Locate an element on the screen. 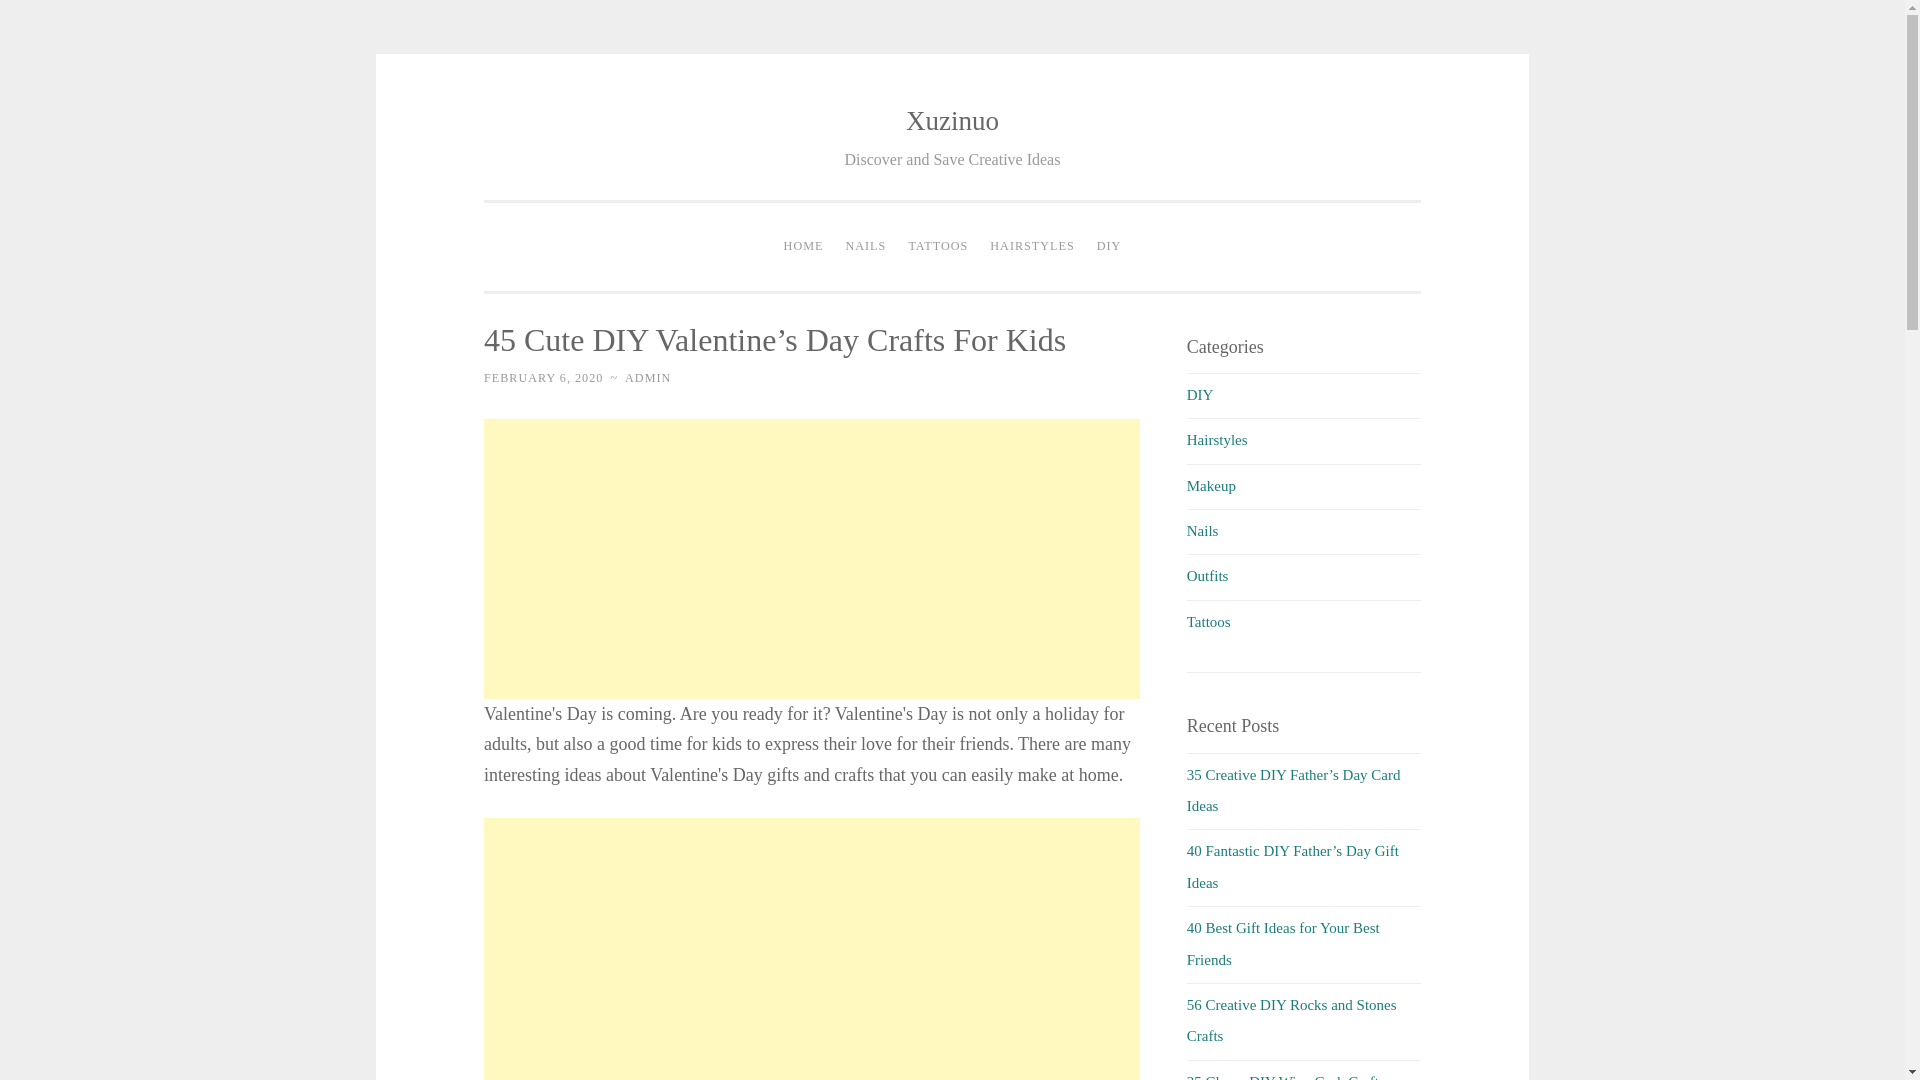  ADMIN is located at coordinates (648, 378).